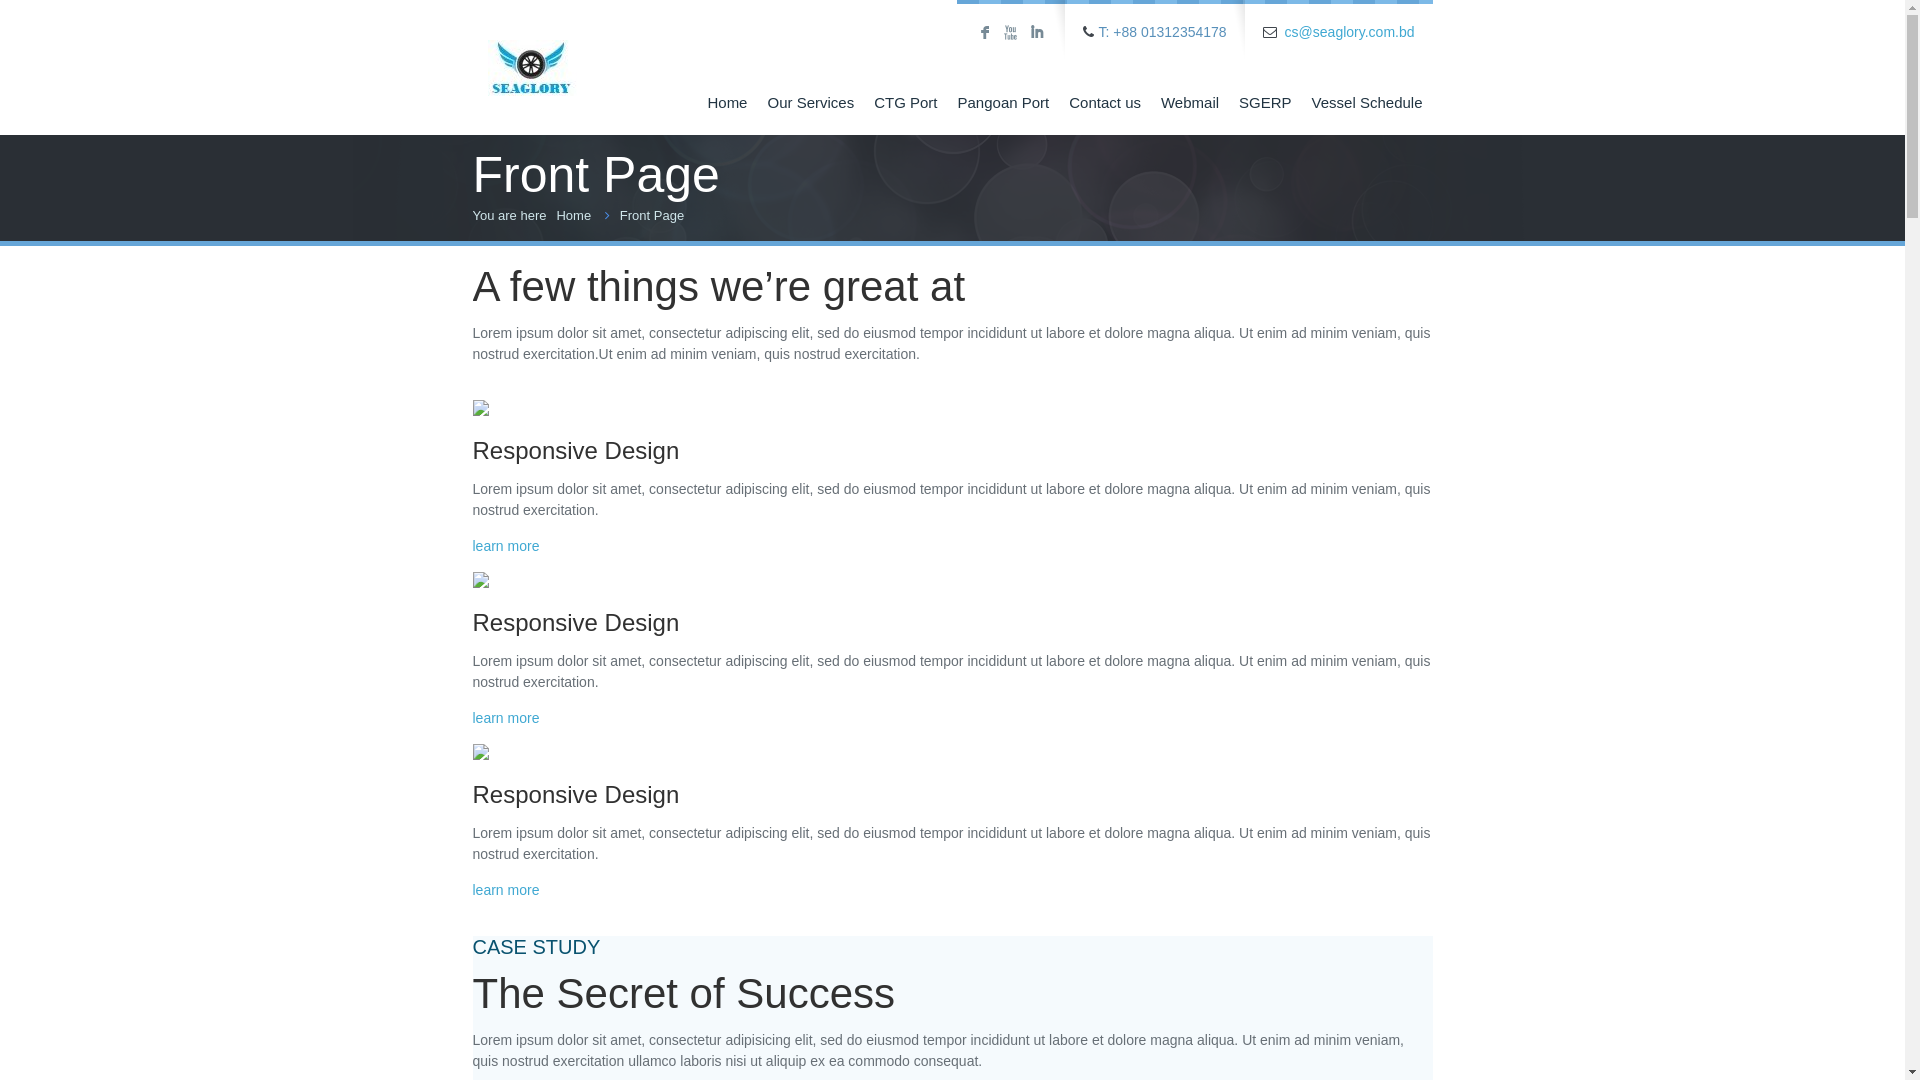 The height and width of the screenshot is (1080, 1920). What do you see at coordinates (574, 216) in the screenshot?
I see `Home` at bounding box center [574, 216].